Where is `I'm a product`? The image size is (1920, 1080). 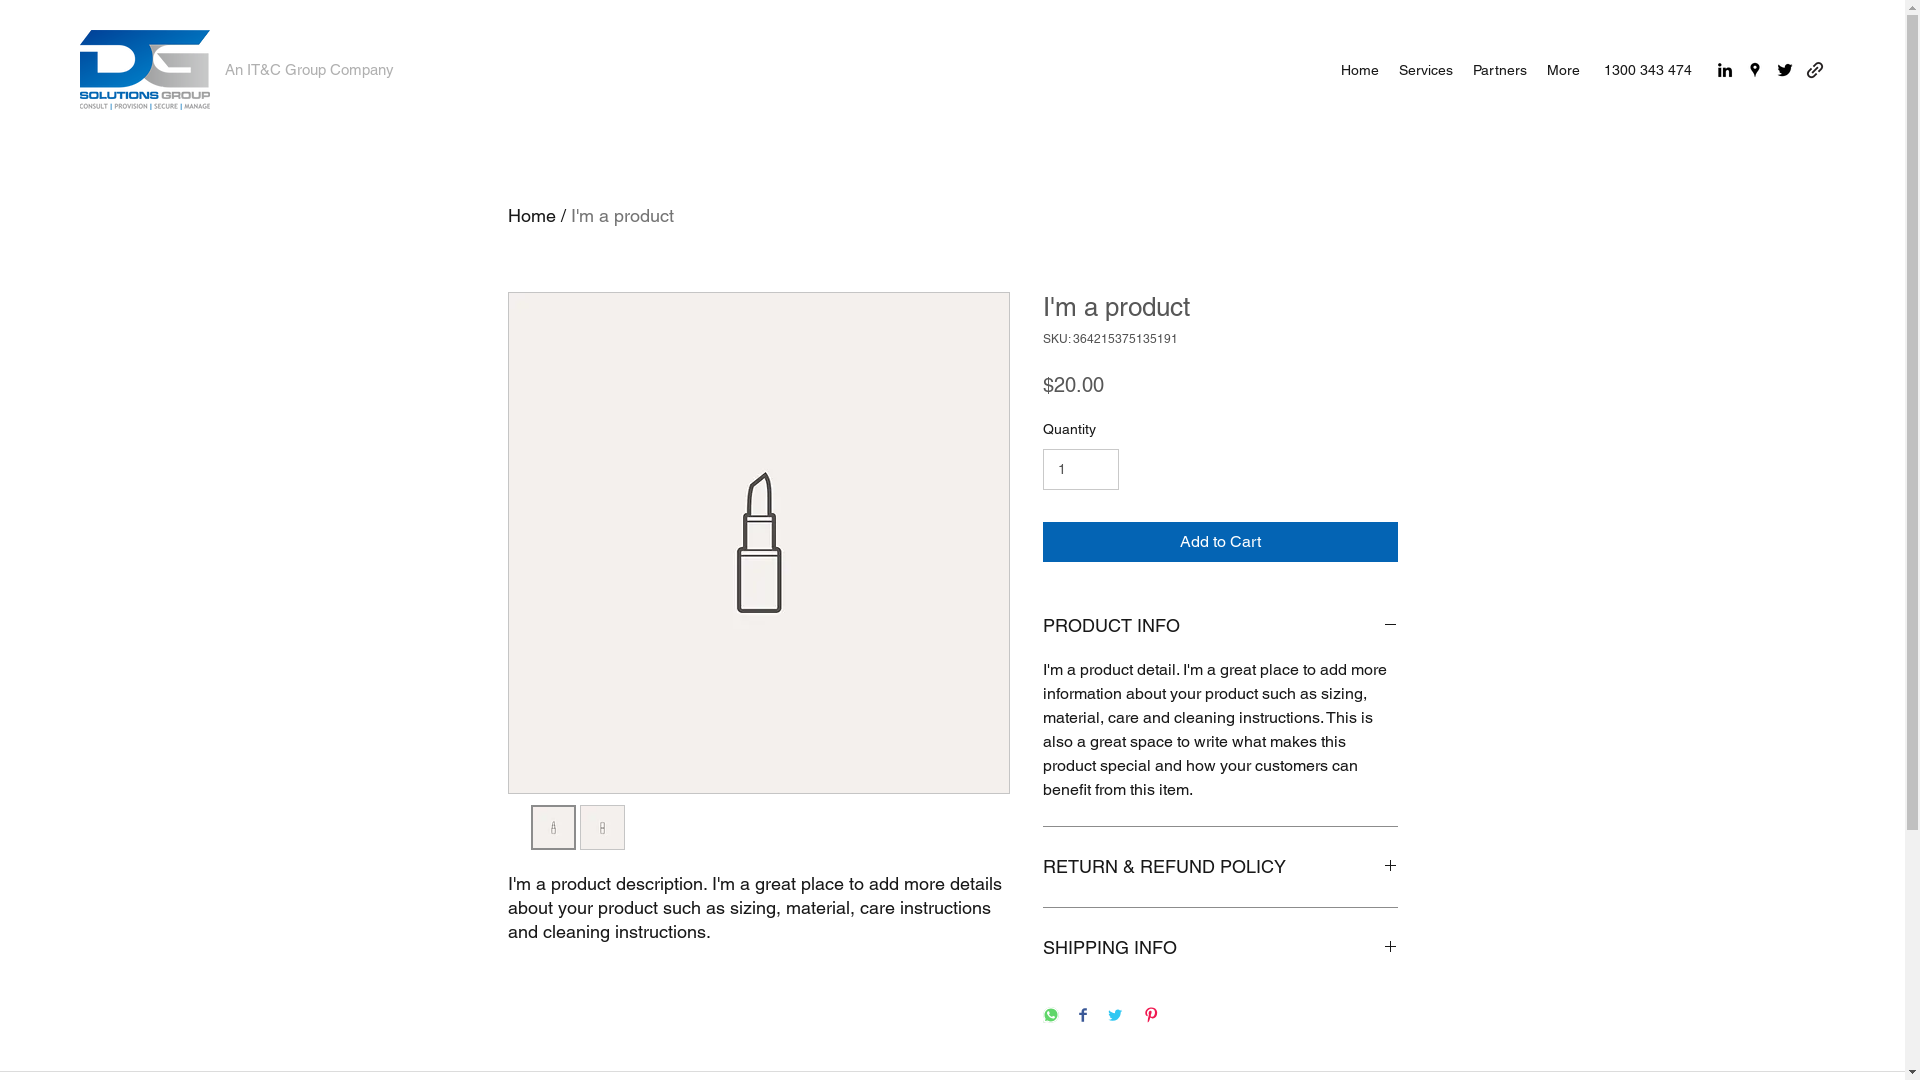 I'm a product is located at coordinates (622, 216).